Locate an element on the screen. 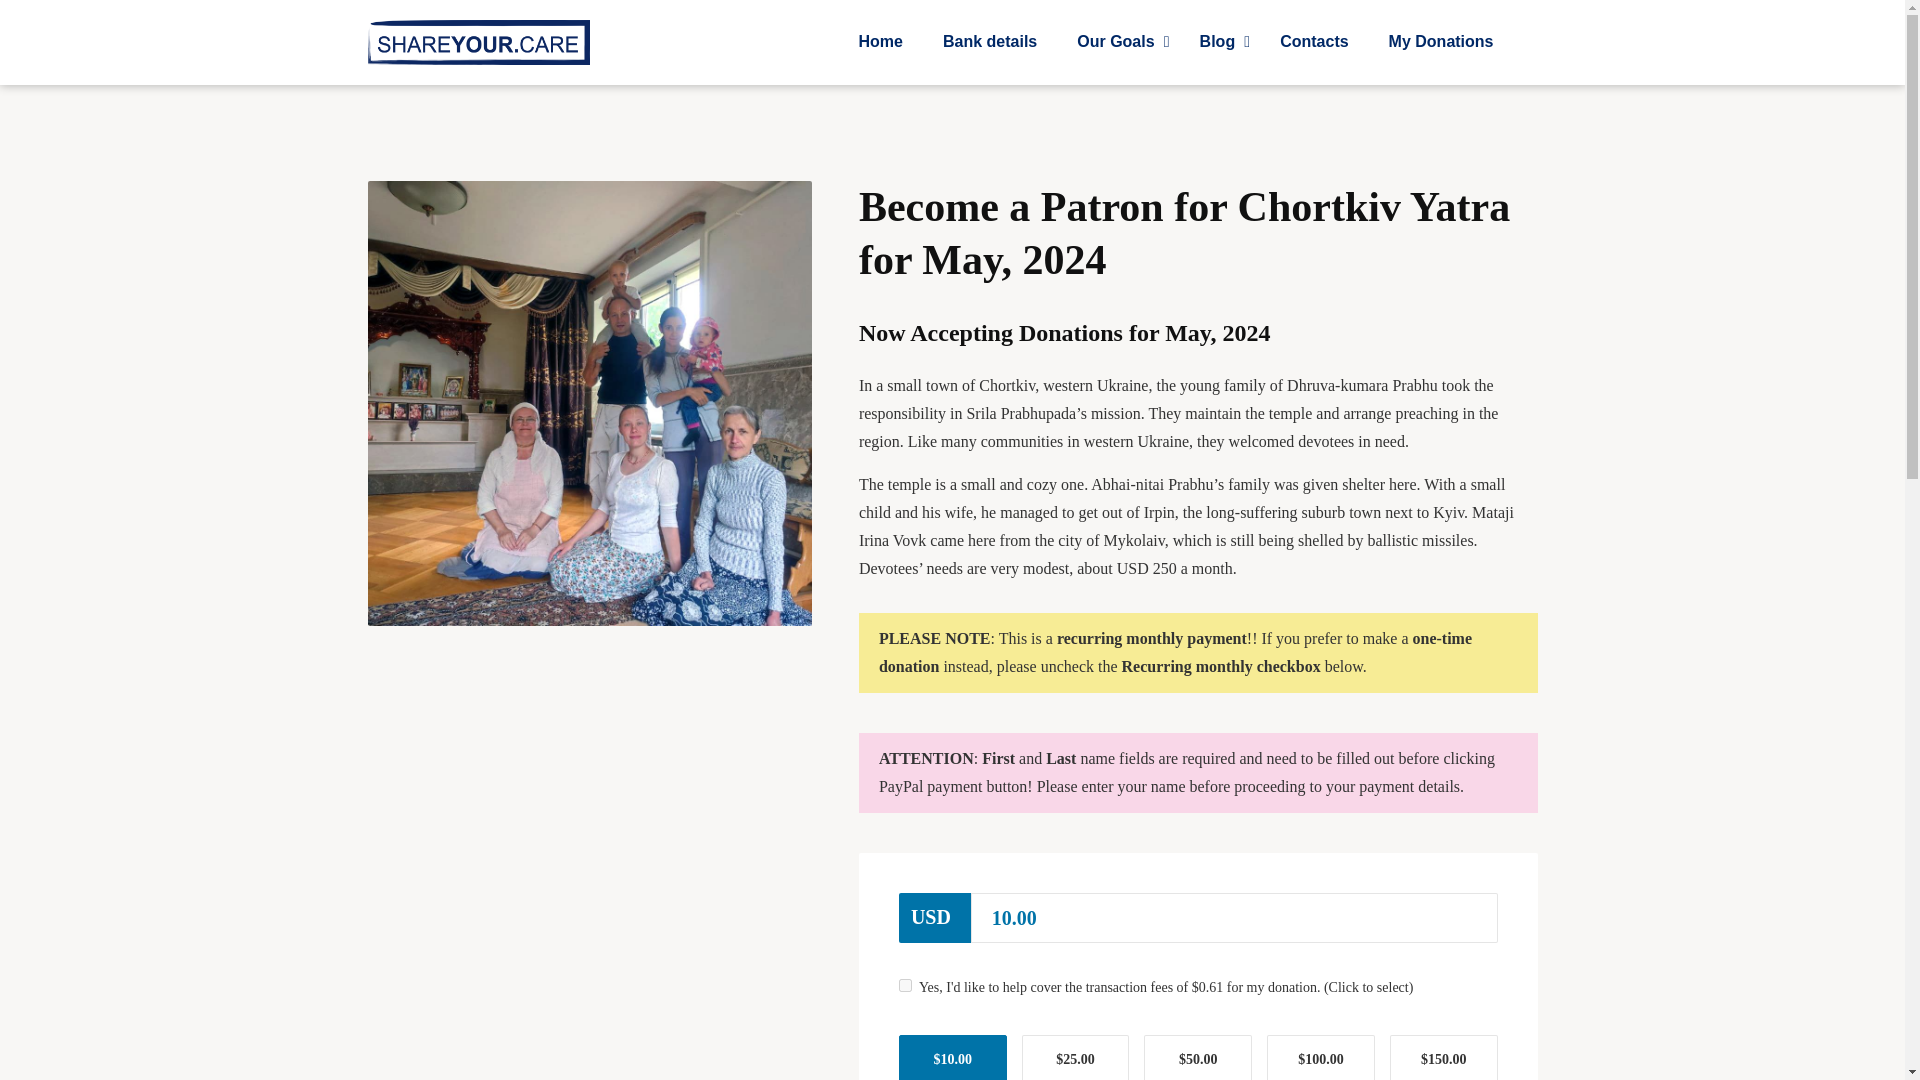 The width and height of the screenshot is (1920, 1080). Bank details is located at coordinates (1118, 42).